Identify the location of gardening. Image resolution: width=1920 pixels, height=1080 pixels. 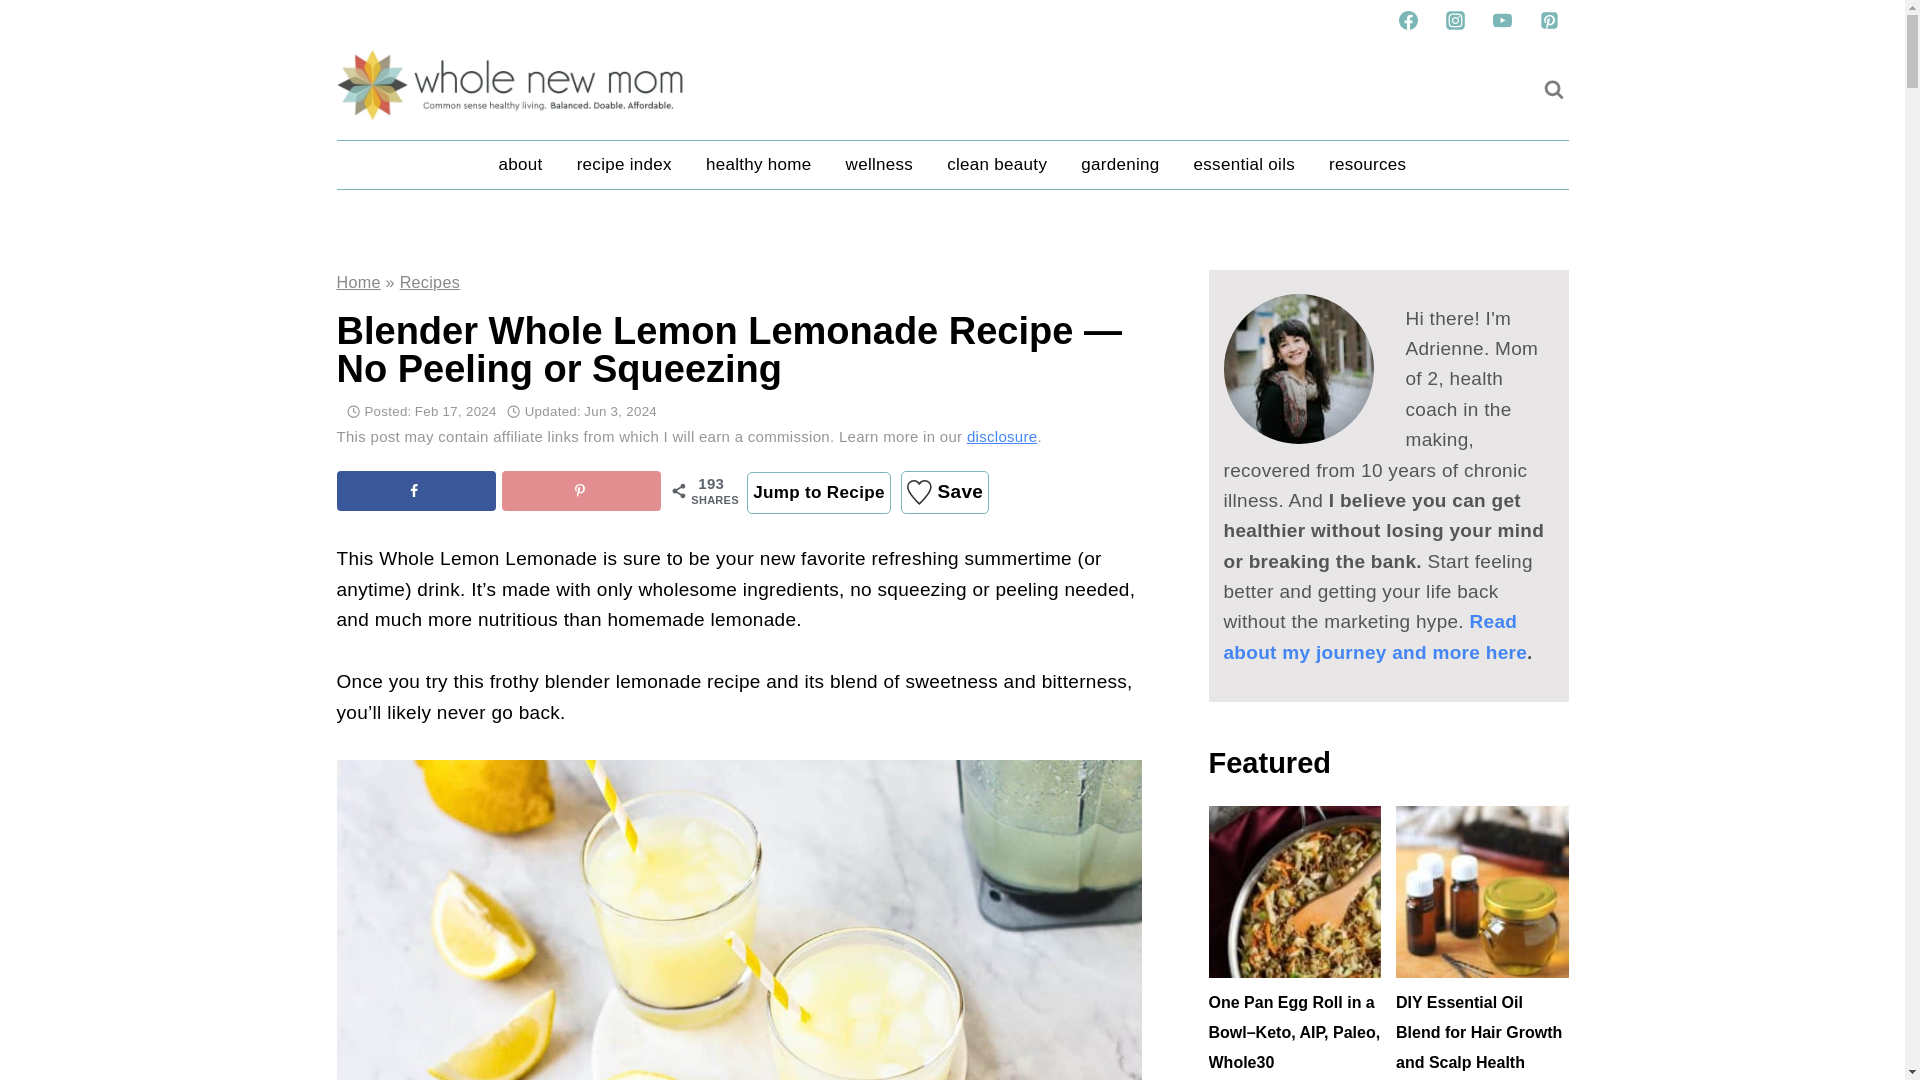
(1119, 165).